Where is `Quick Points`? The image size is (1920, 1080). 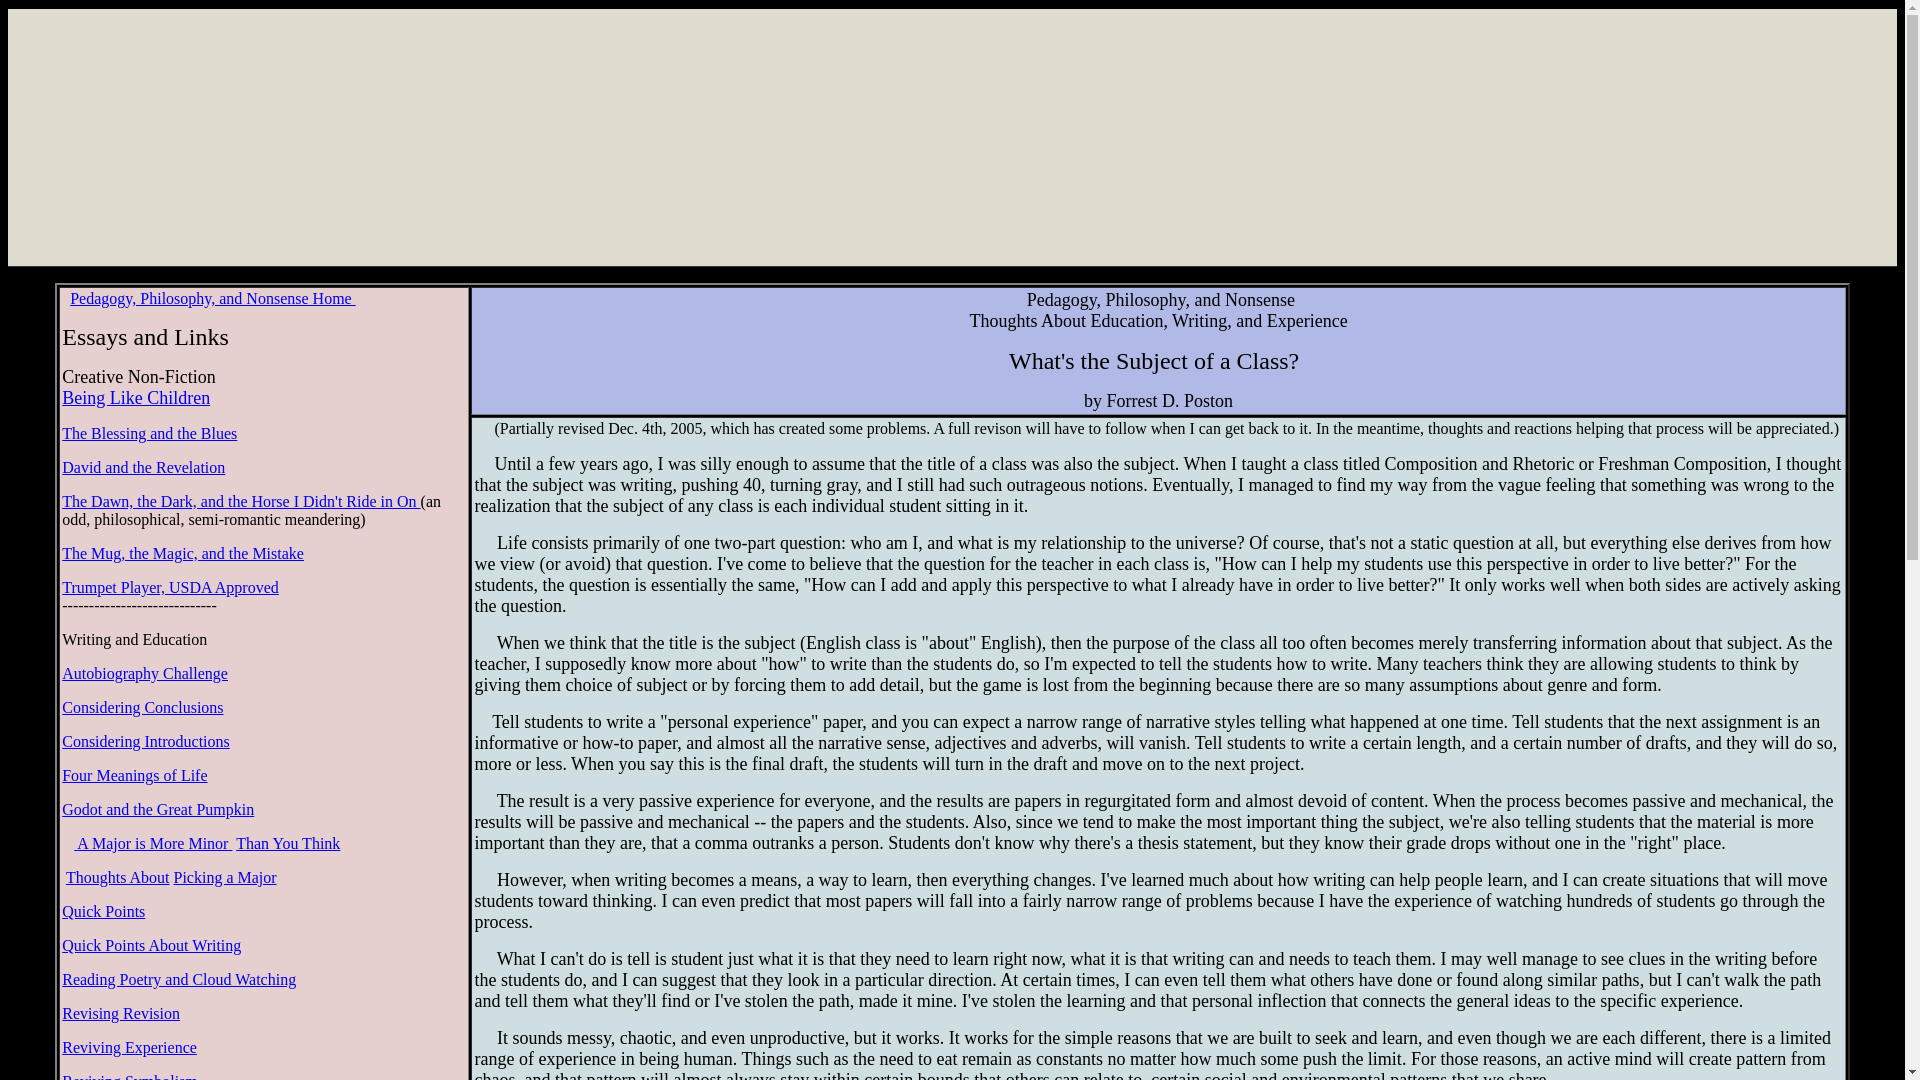
Quick Points is located at coordinates (103, 911).